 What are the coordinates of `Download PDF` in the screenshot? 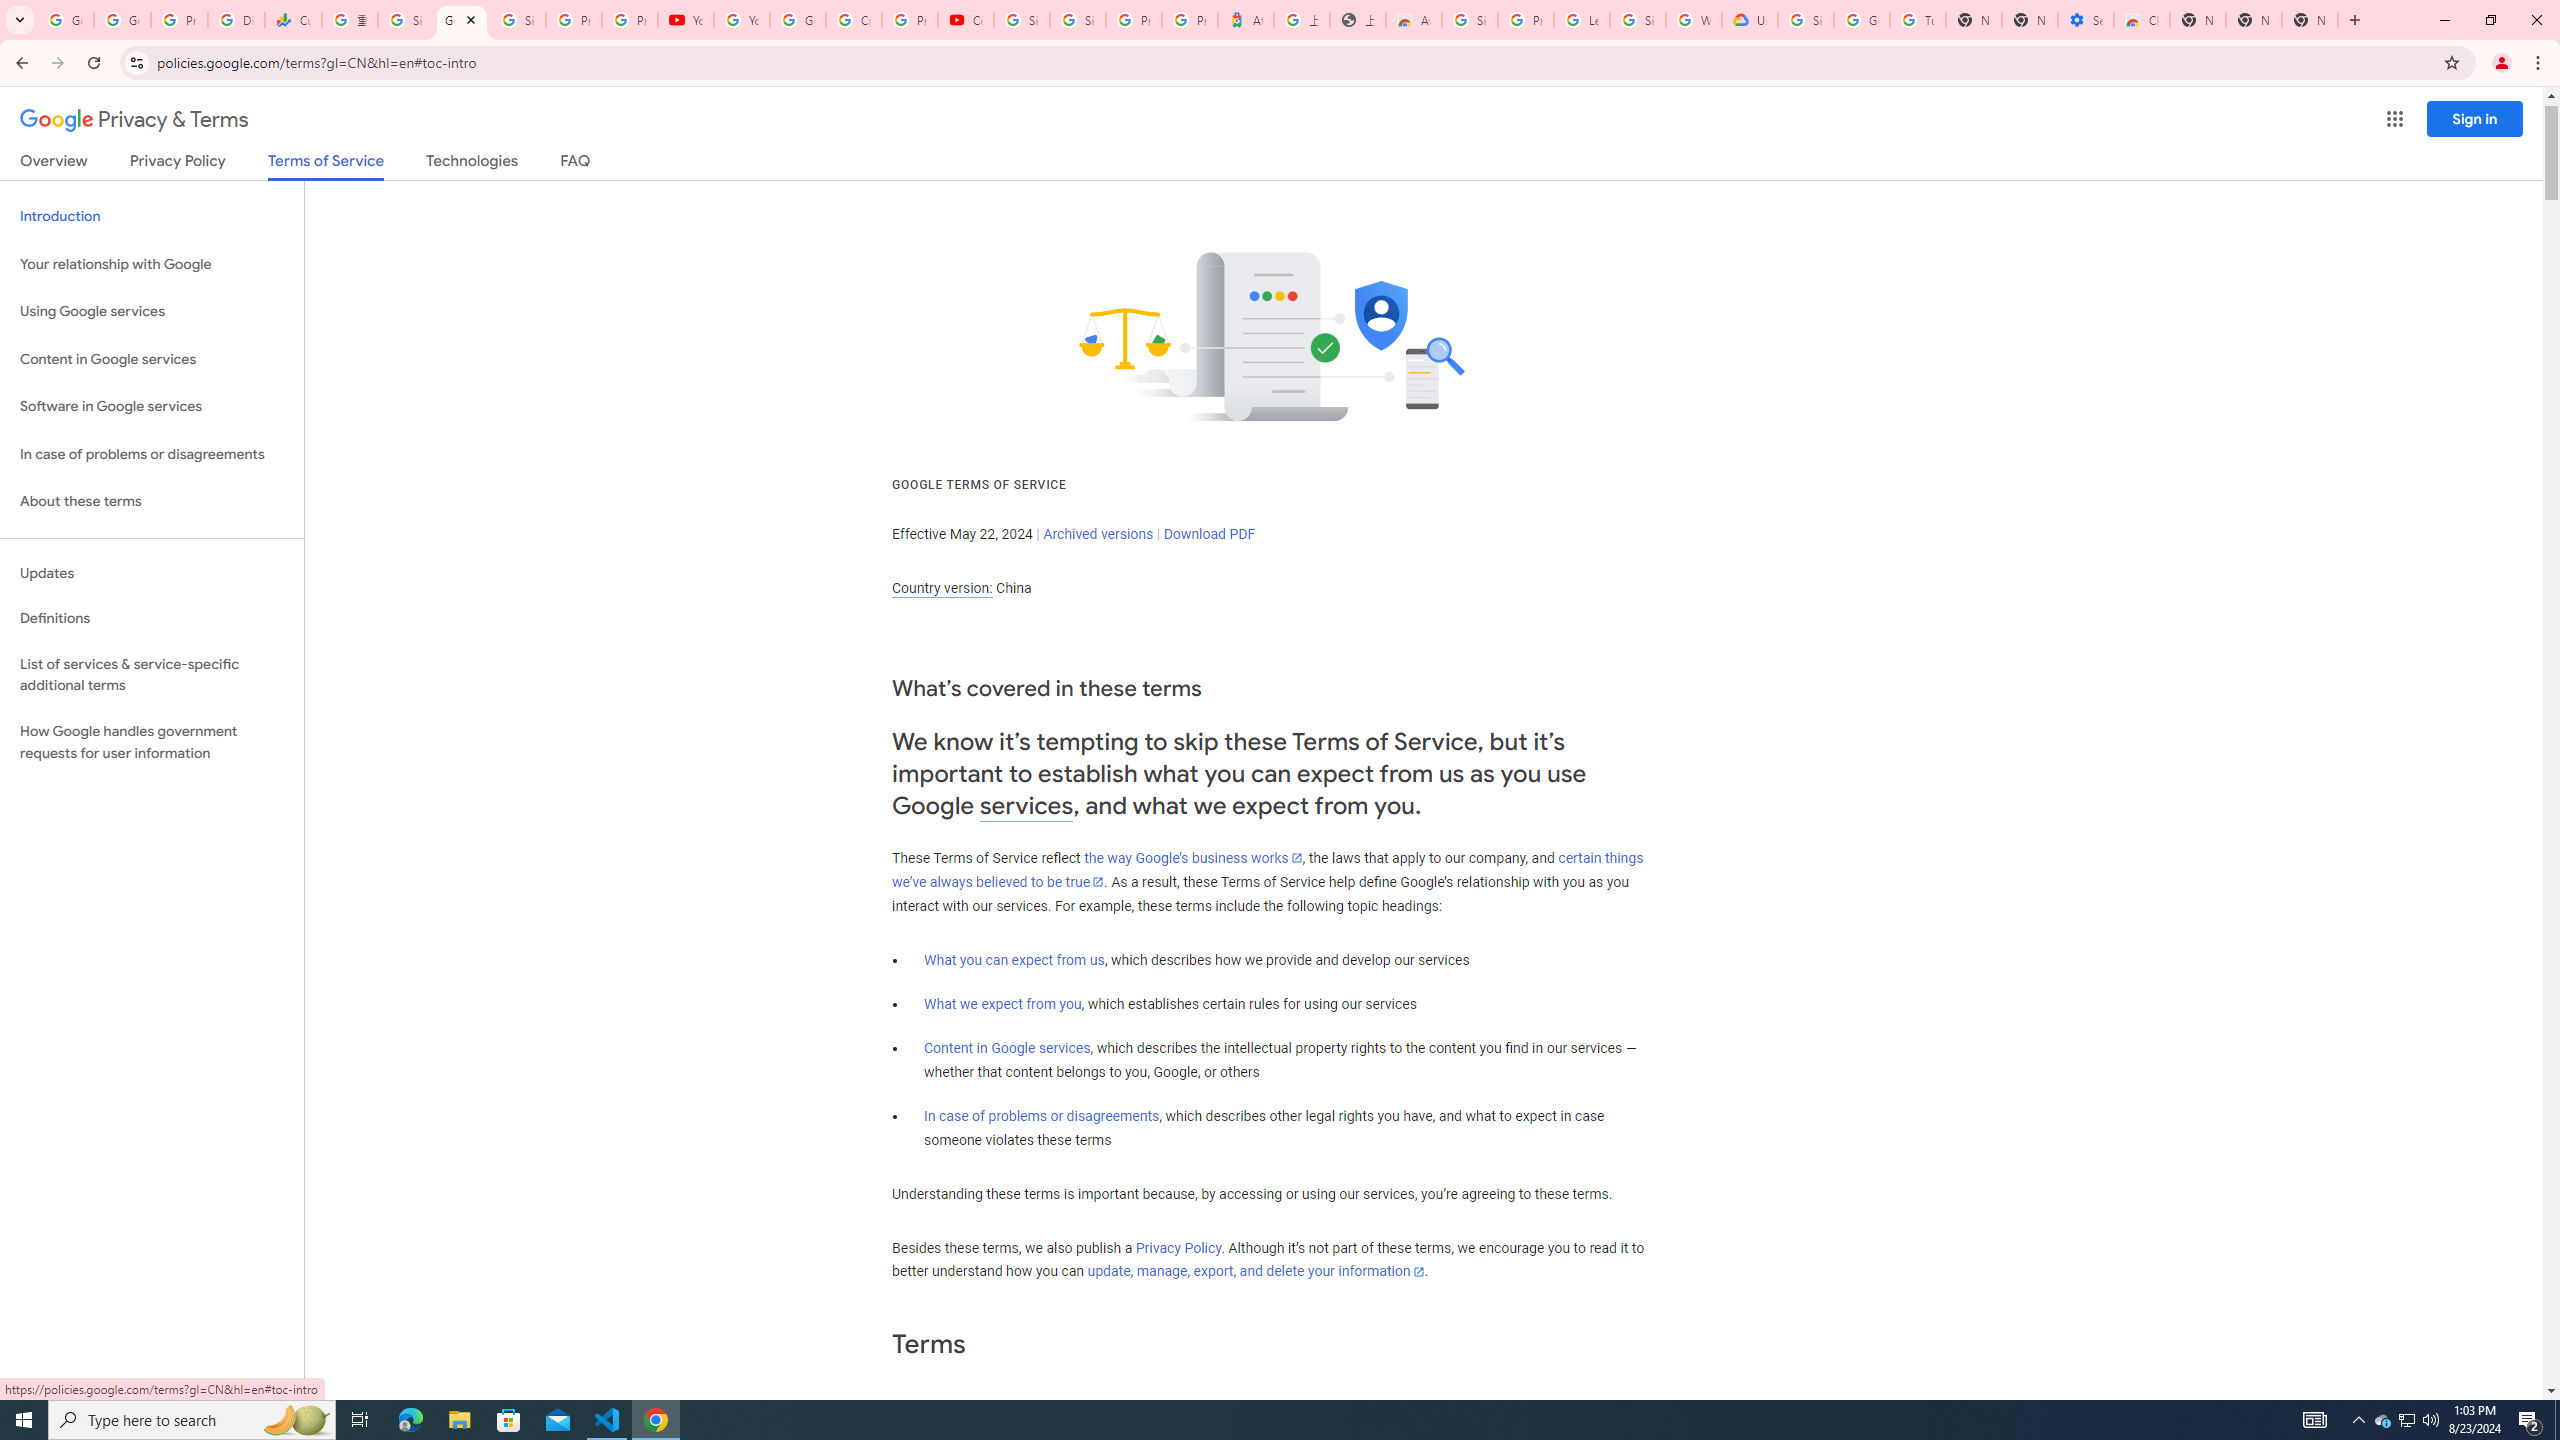 It's located at (1209, 534).